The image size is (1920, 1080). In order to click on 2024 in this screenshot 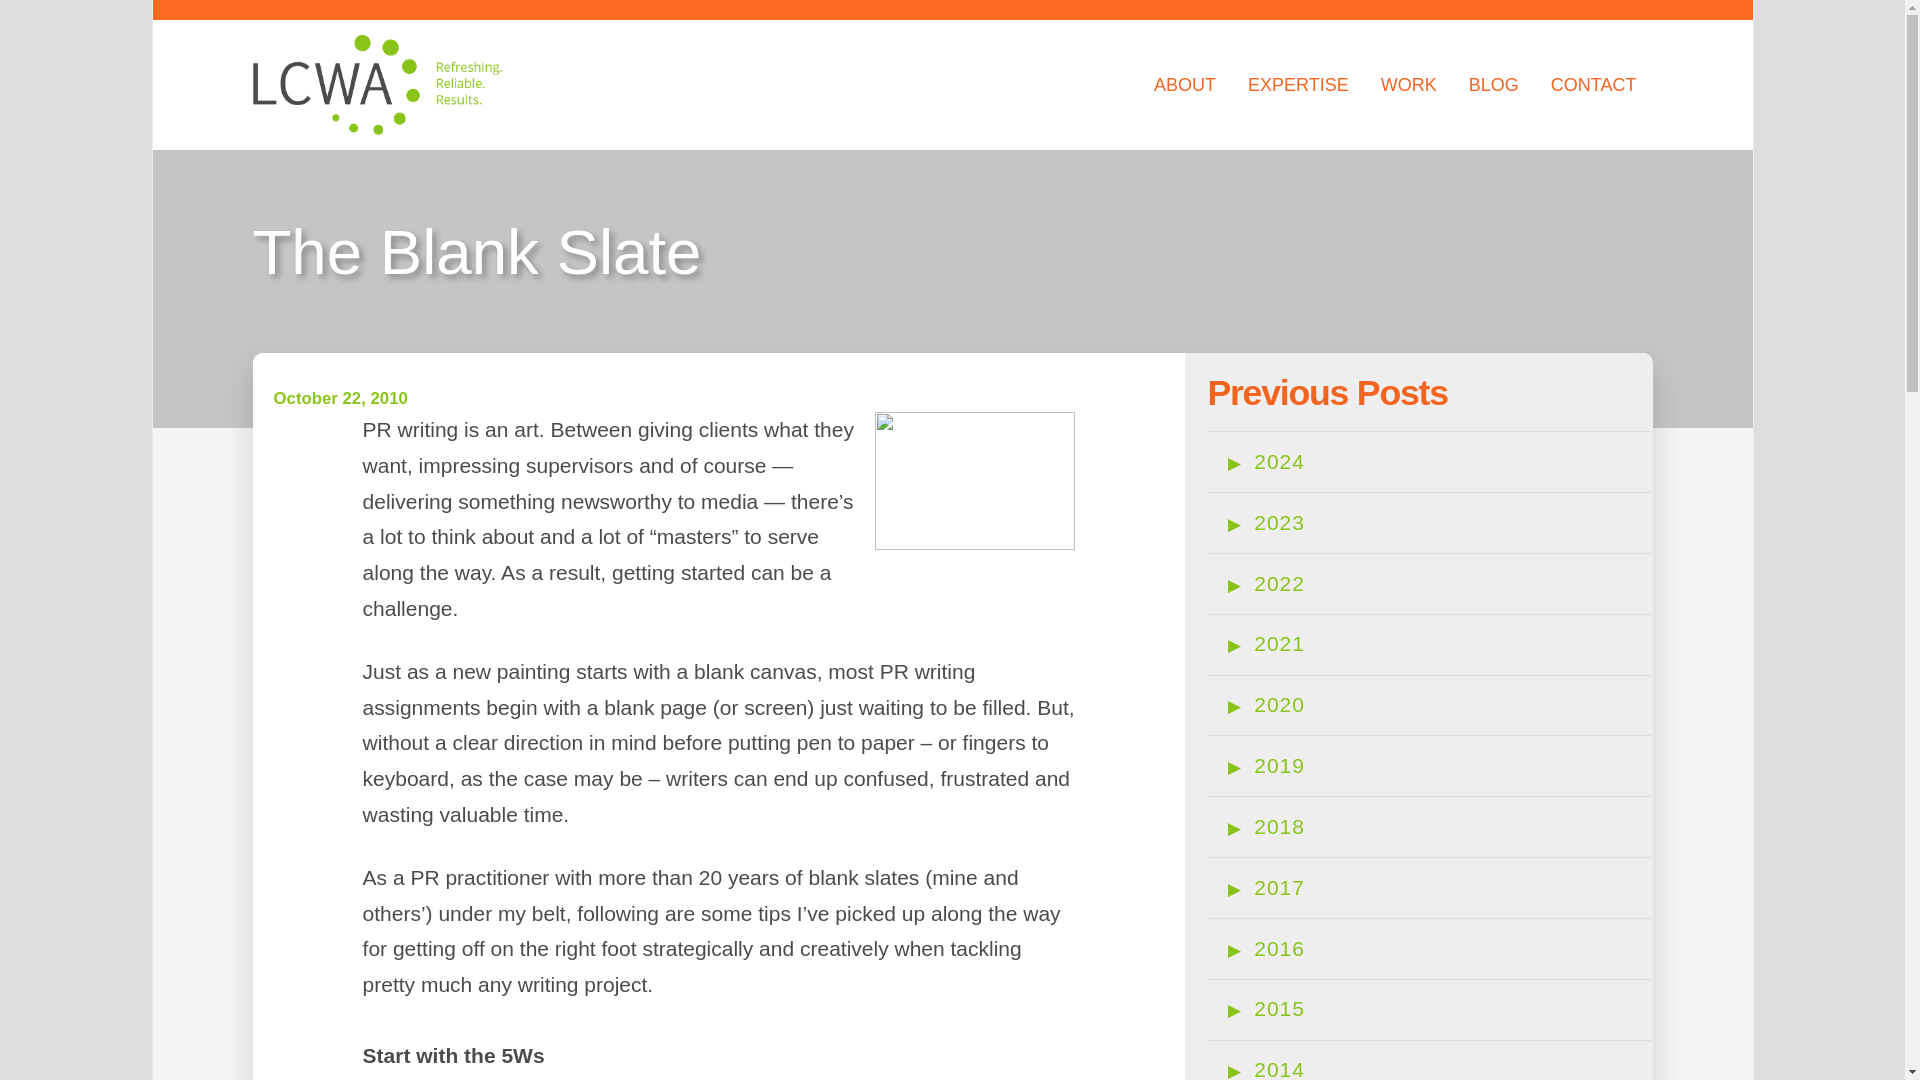, I will do `click(1279, 462)`.